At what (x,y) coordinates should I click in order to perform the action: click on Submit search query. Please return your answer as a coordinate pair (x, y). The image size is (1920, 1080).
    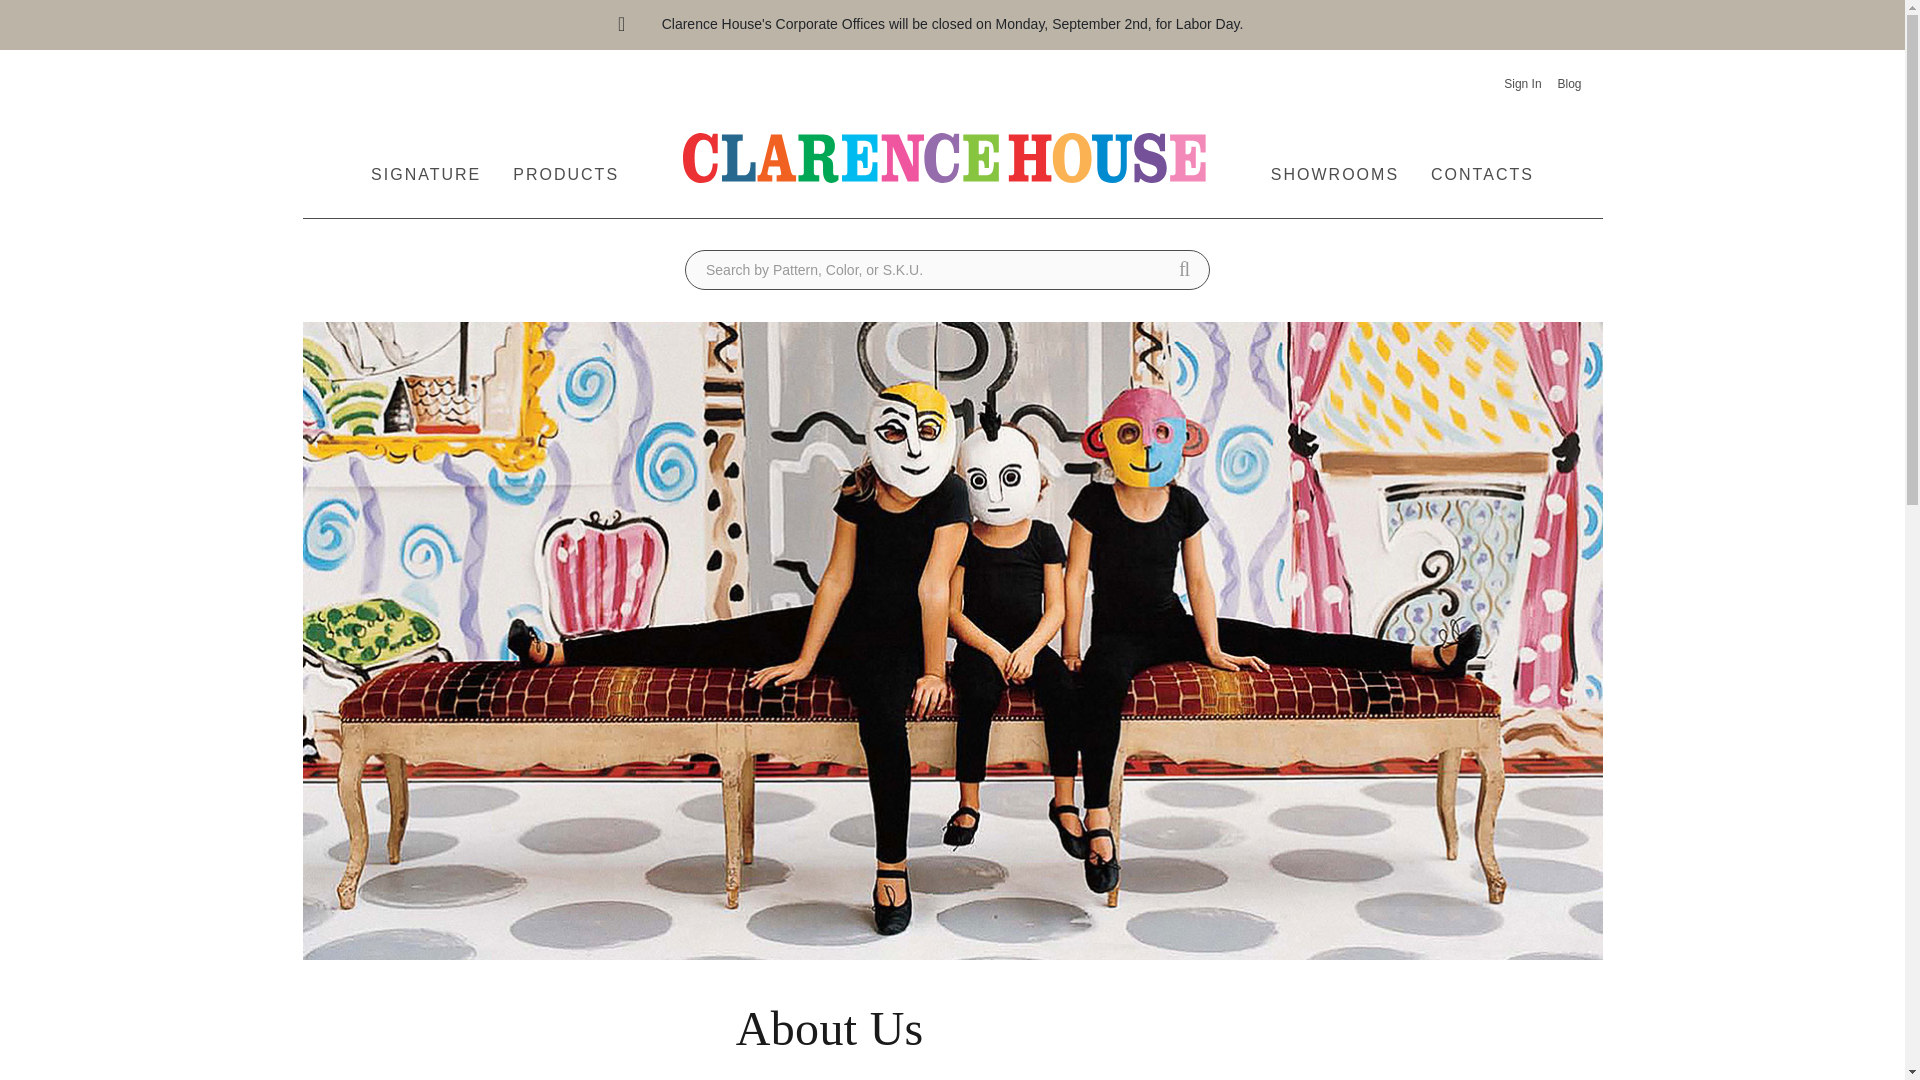
    Looking at the image, I should click on (1184, 270).